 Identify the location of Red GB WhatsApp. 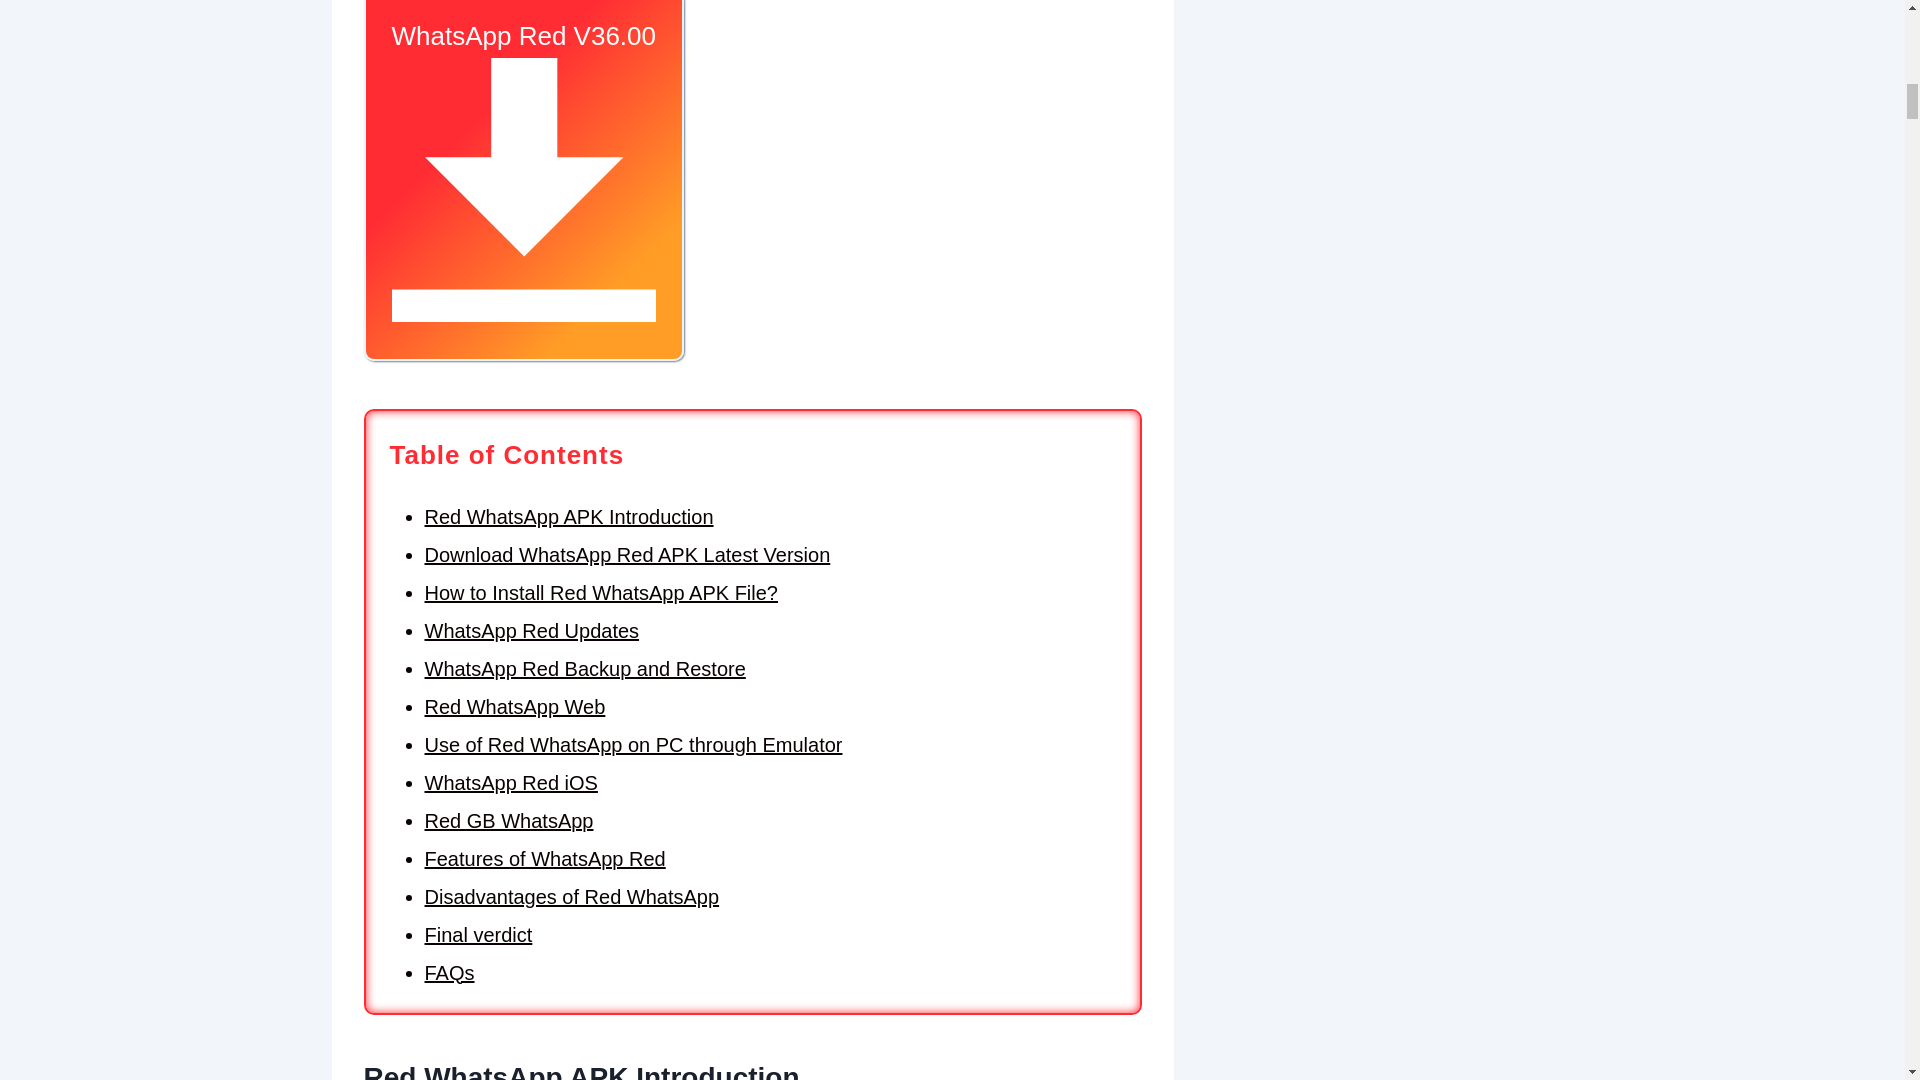
(508, 820).